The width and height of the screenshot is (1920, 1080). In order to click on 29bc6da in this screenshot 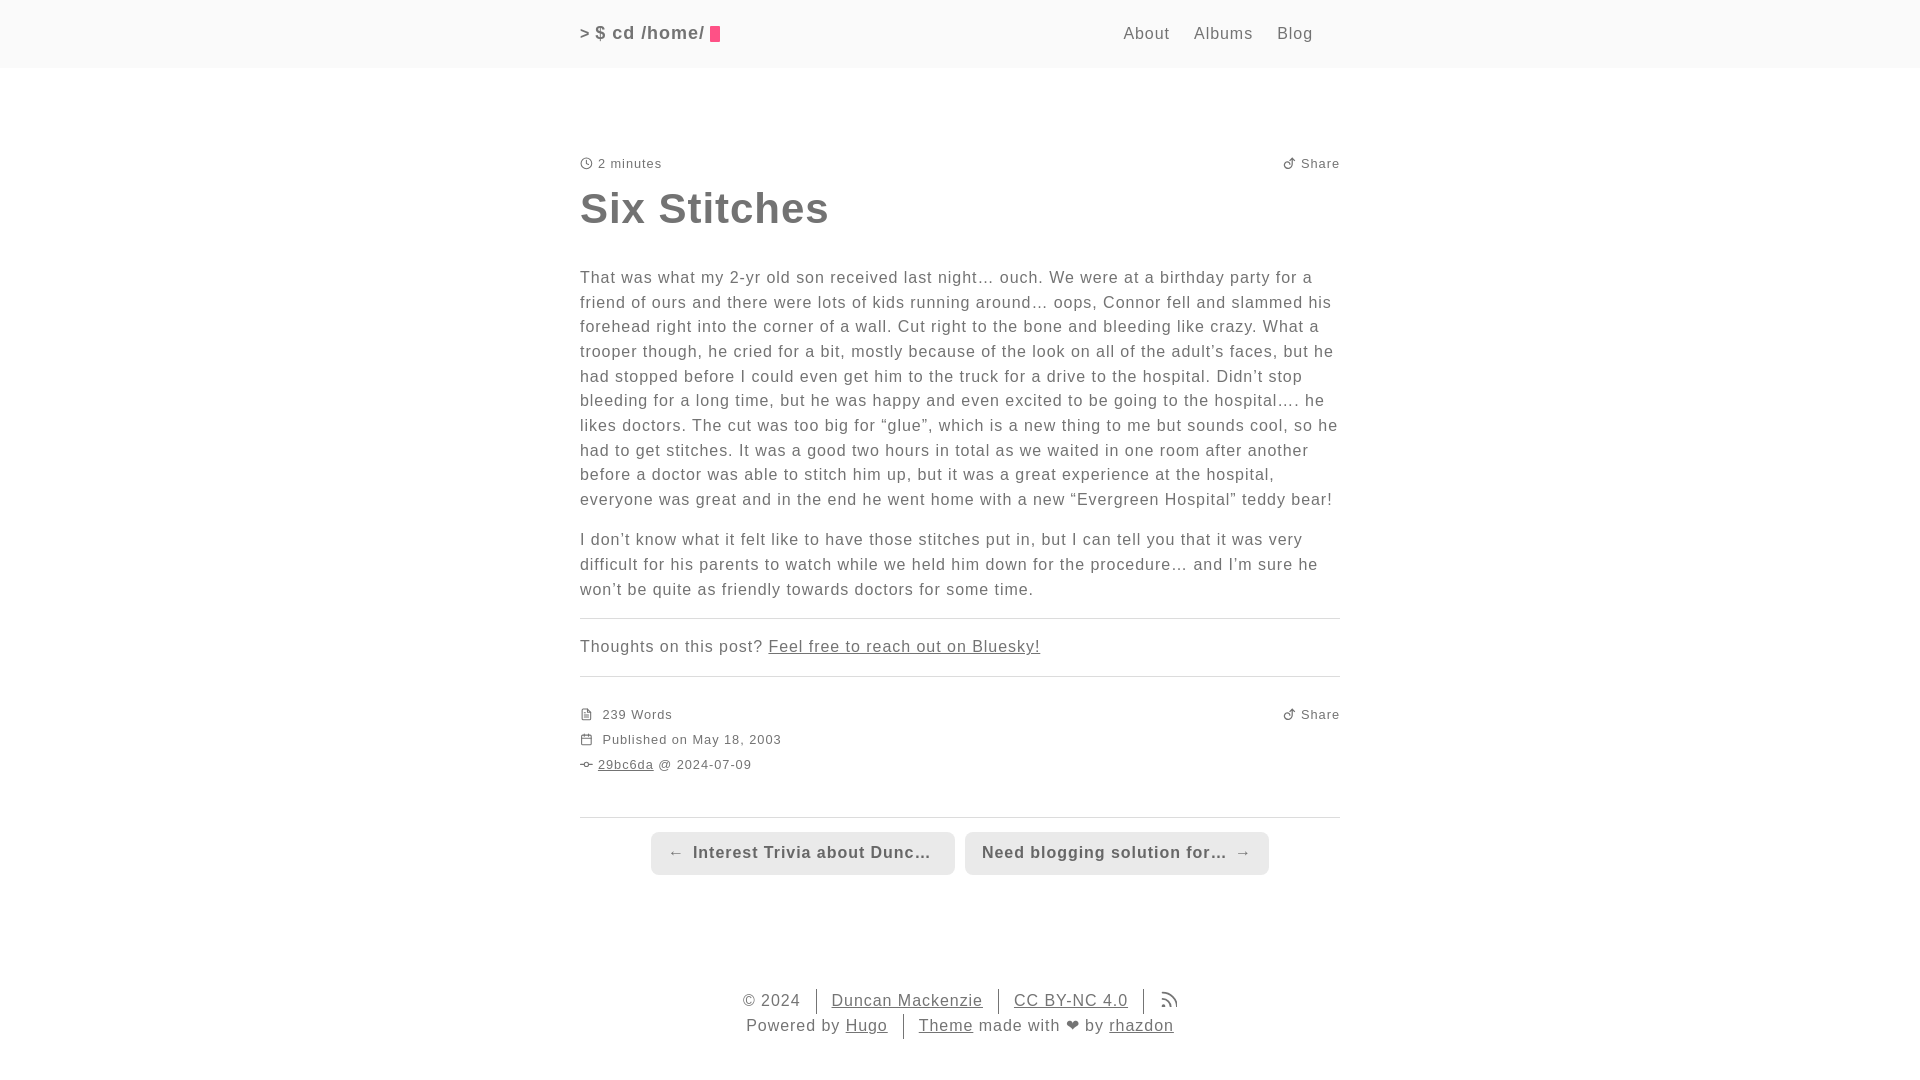, I will do `click(626, 764)`.